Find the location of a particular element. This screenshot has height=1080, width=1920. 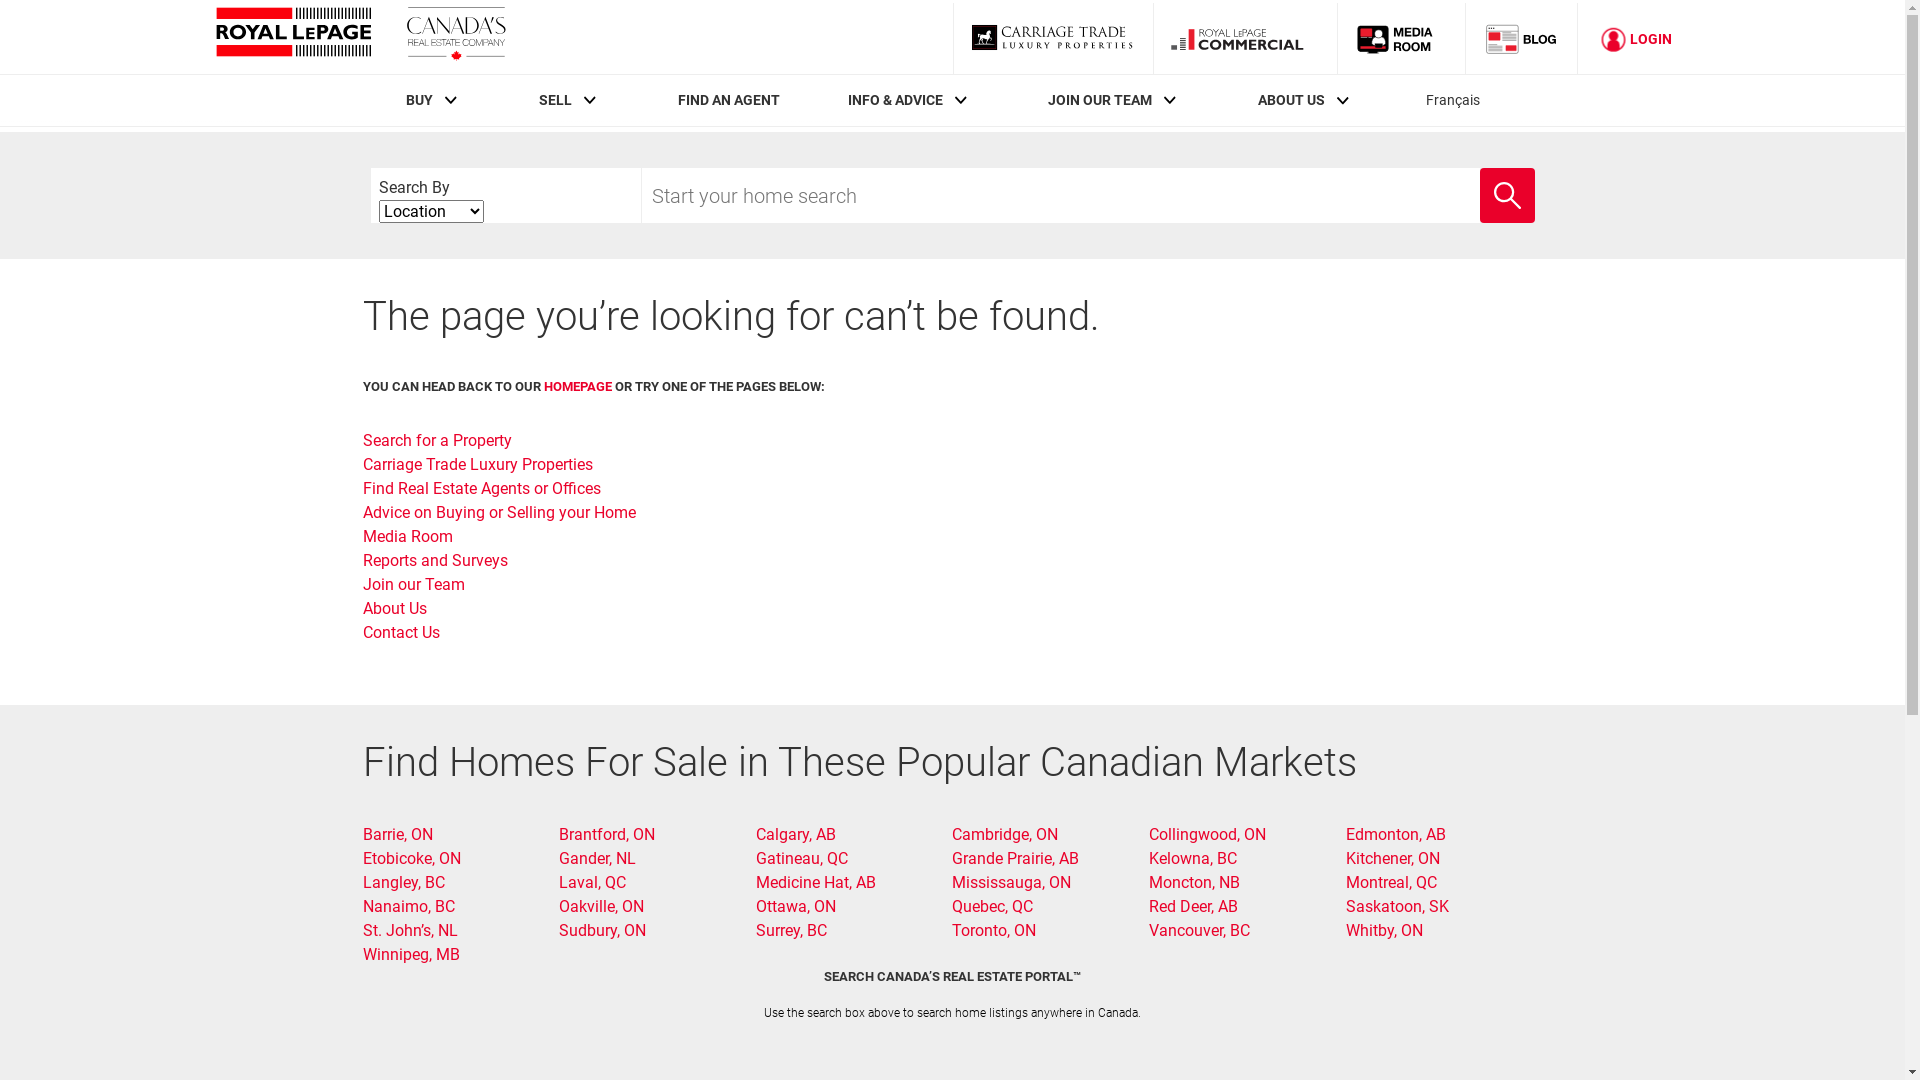

Whitby, ON is located at coordinates (1384, 930).